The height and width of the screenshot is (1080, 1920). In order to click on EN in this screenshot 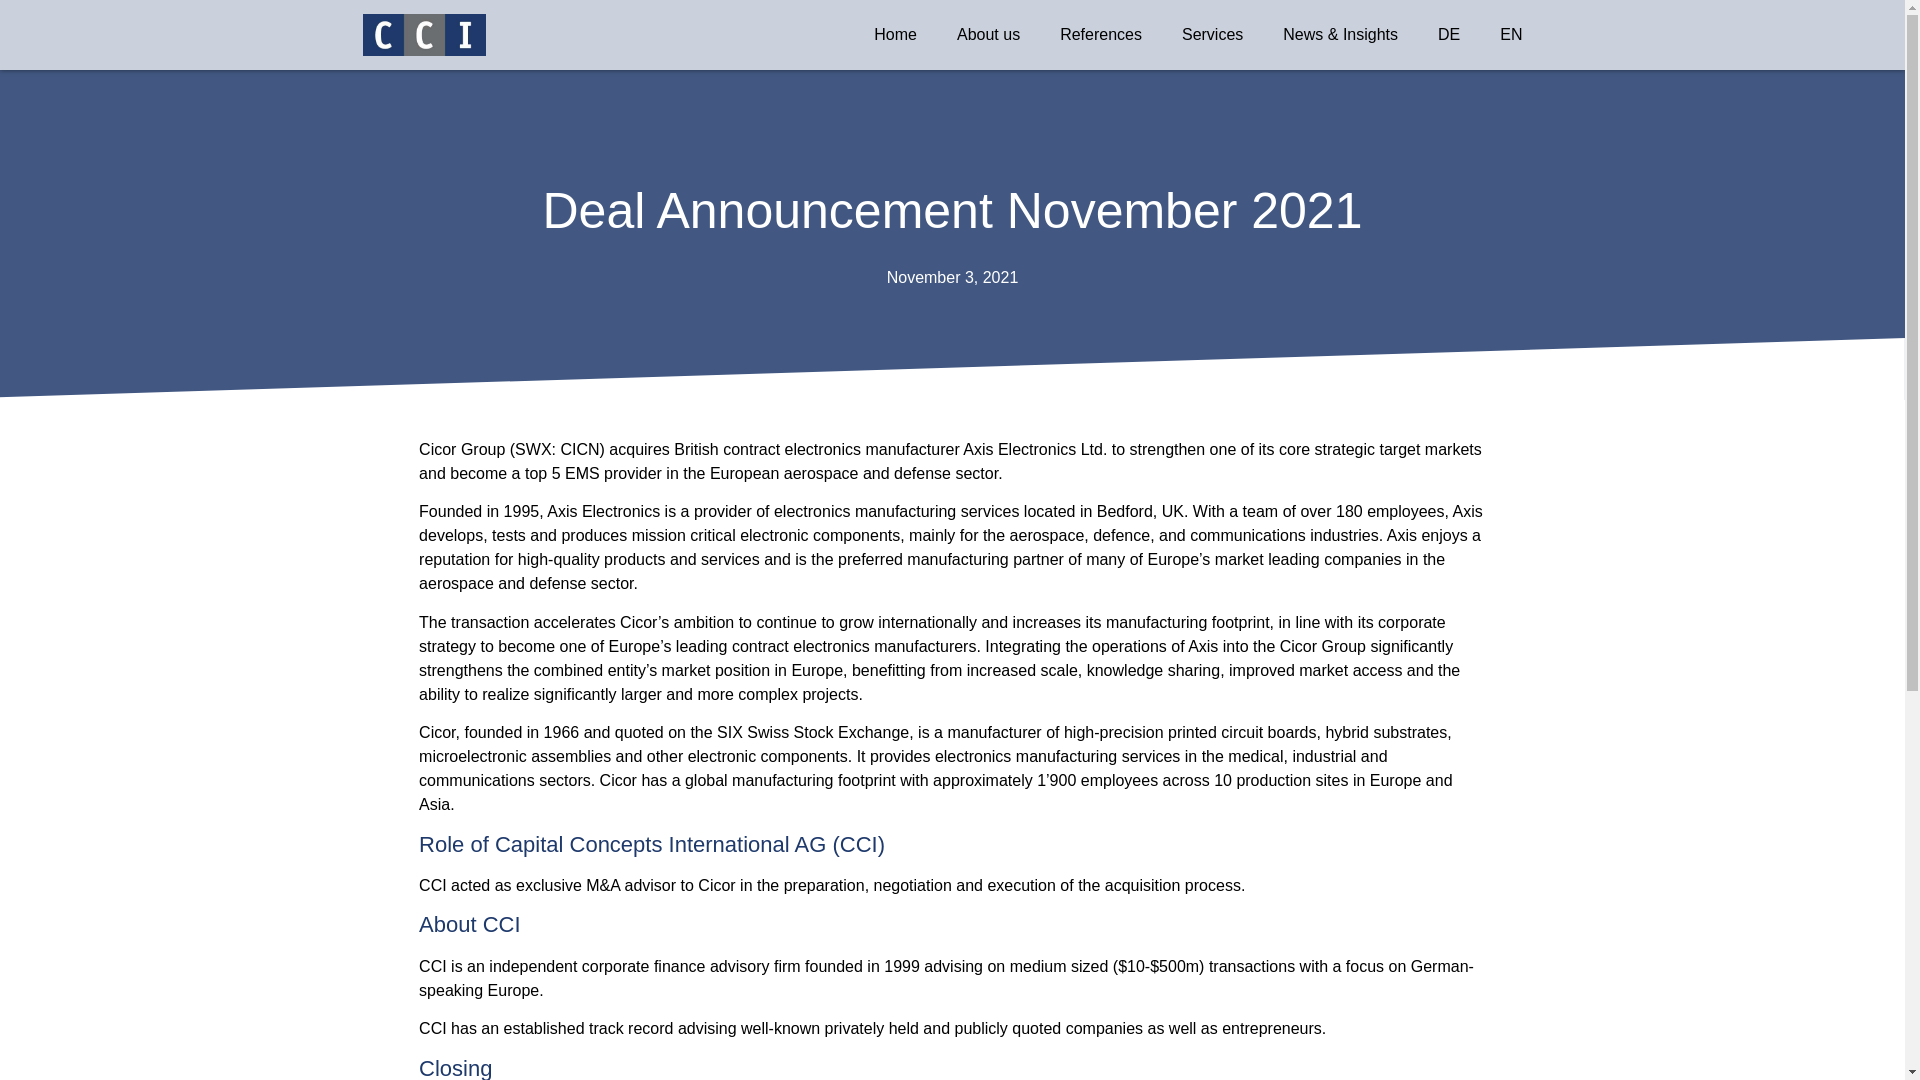, I will do `click(1511, 35)`.